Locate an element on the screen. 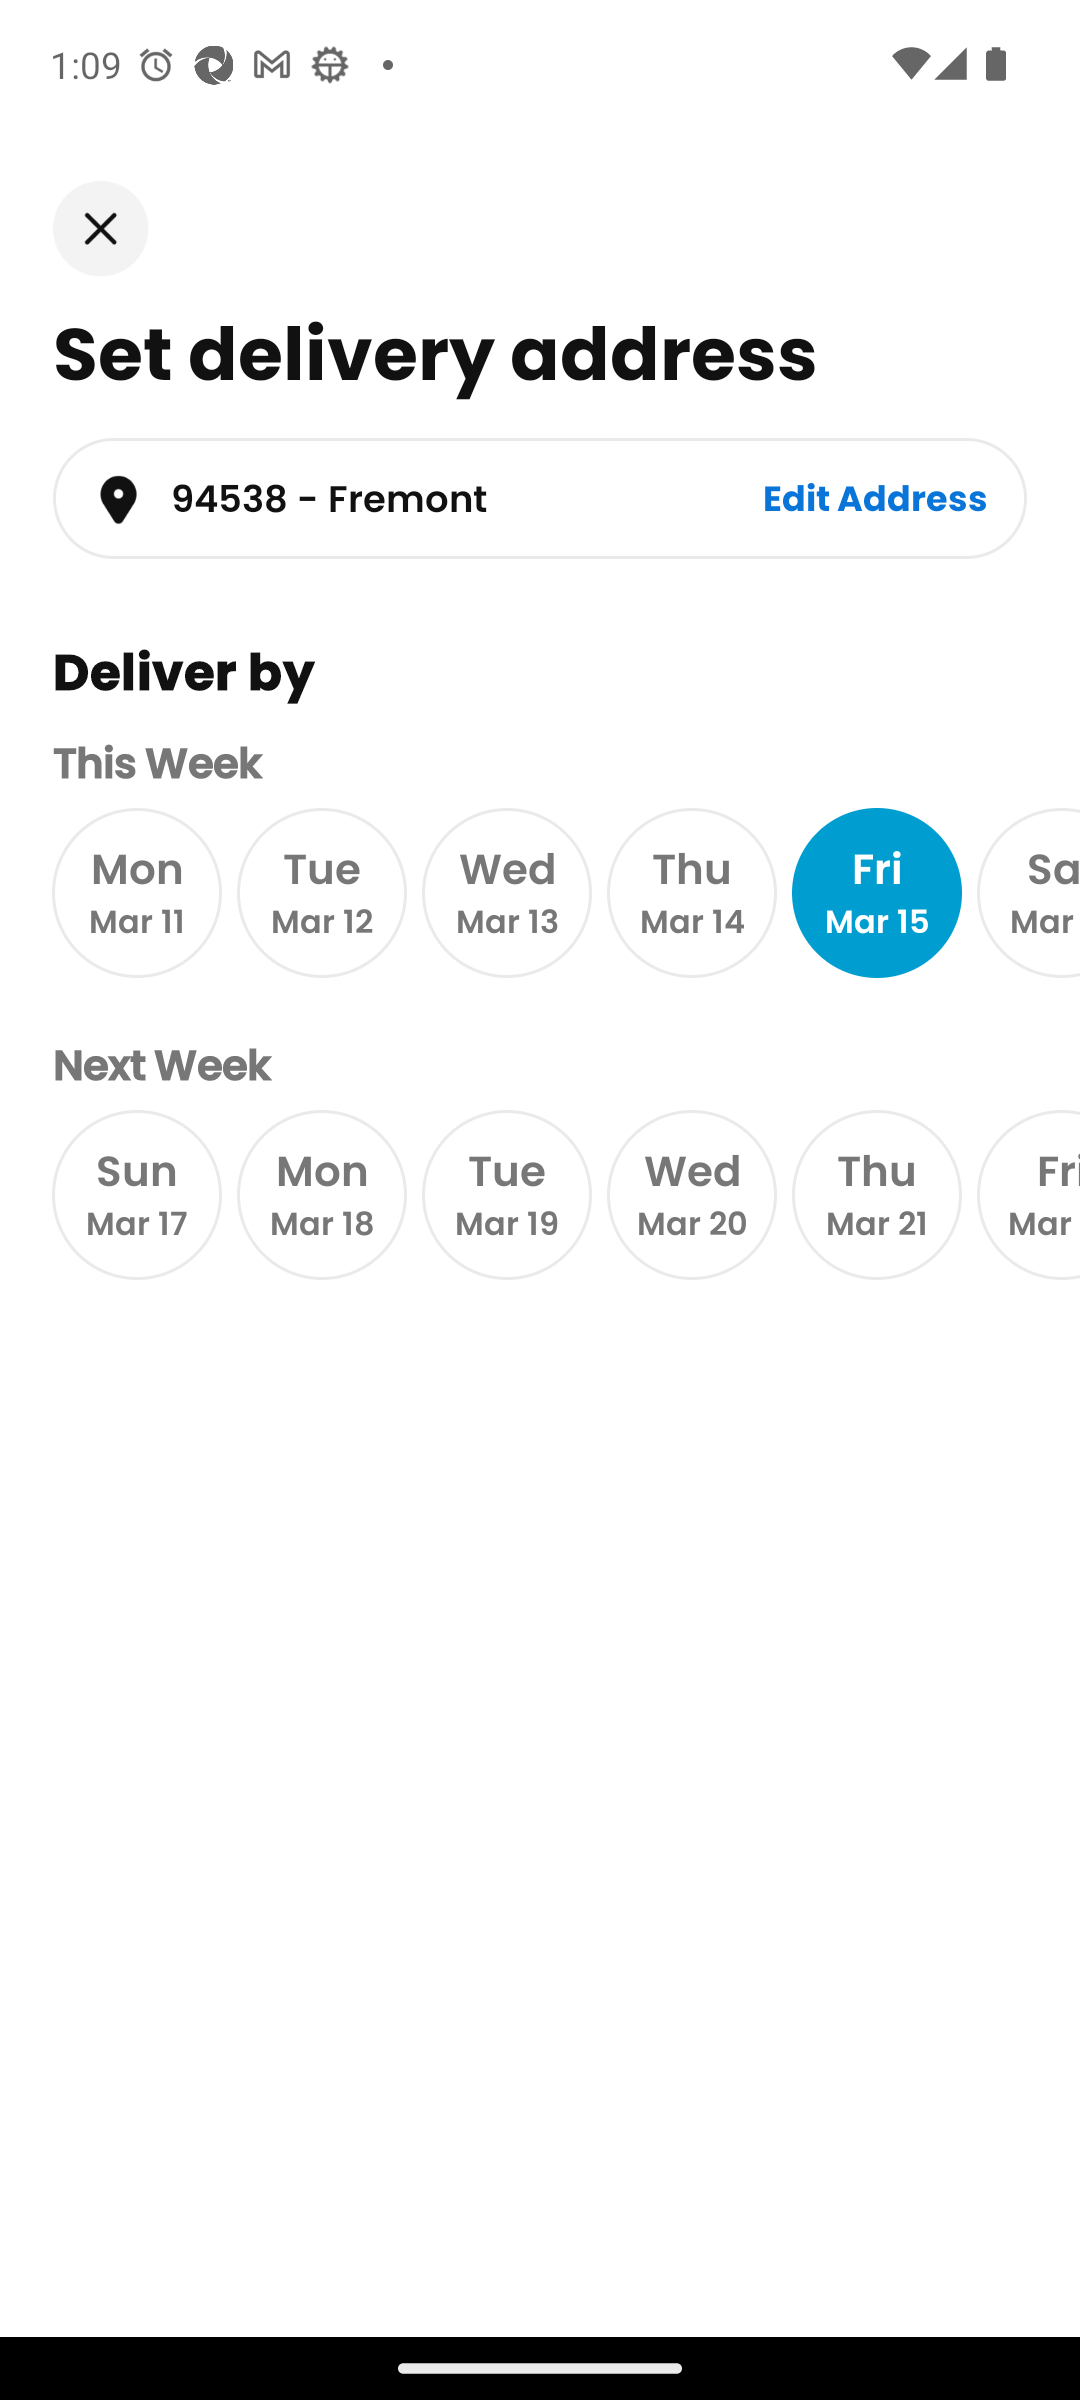  Sun Mar 17 is located at coordinates (136, 1194).